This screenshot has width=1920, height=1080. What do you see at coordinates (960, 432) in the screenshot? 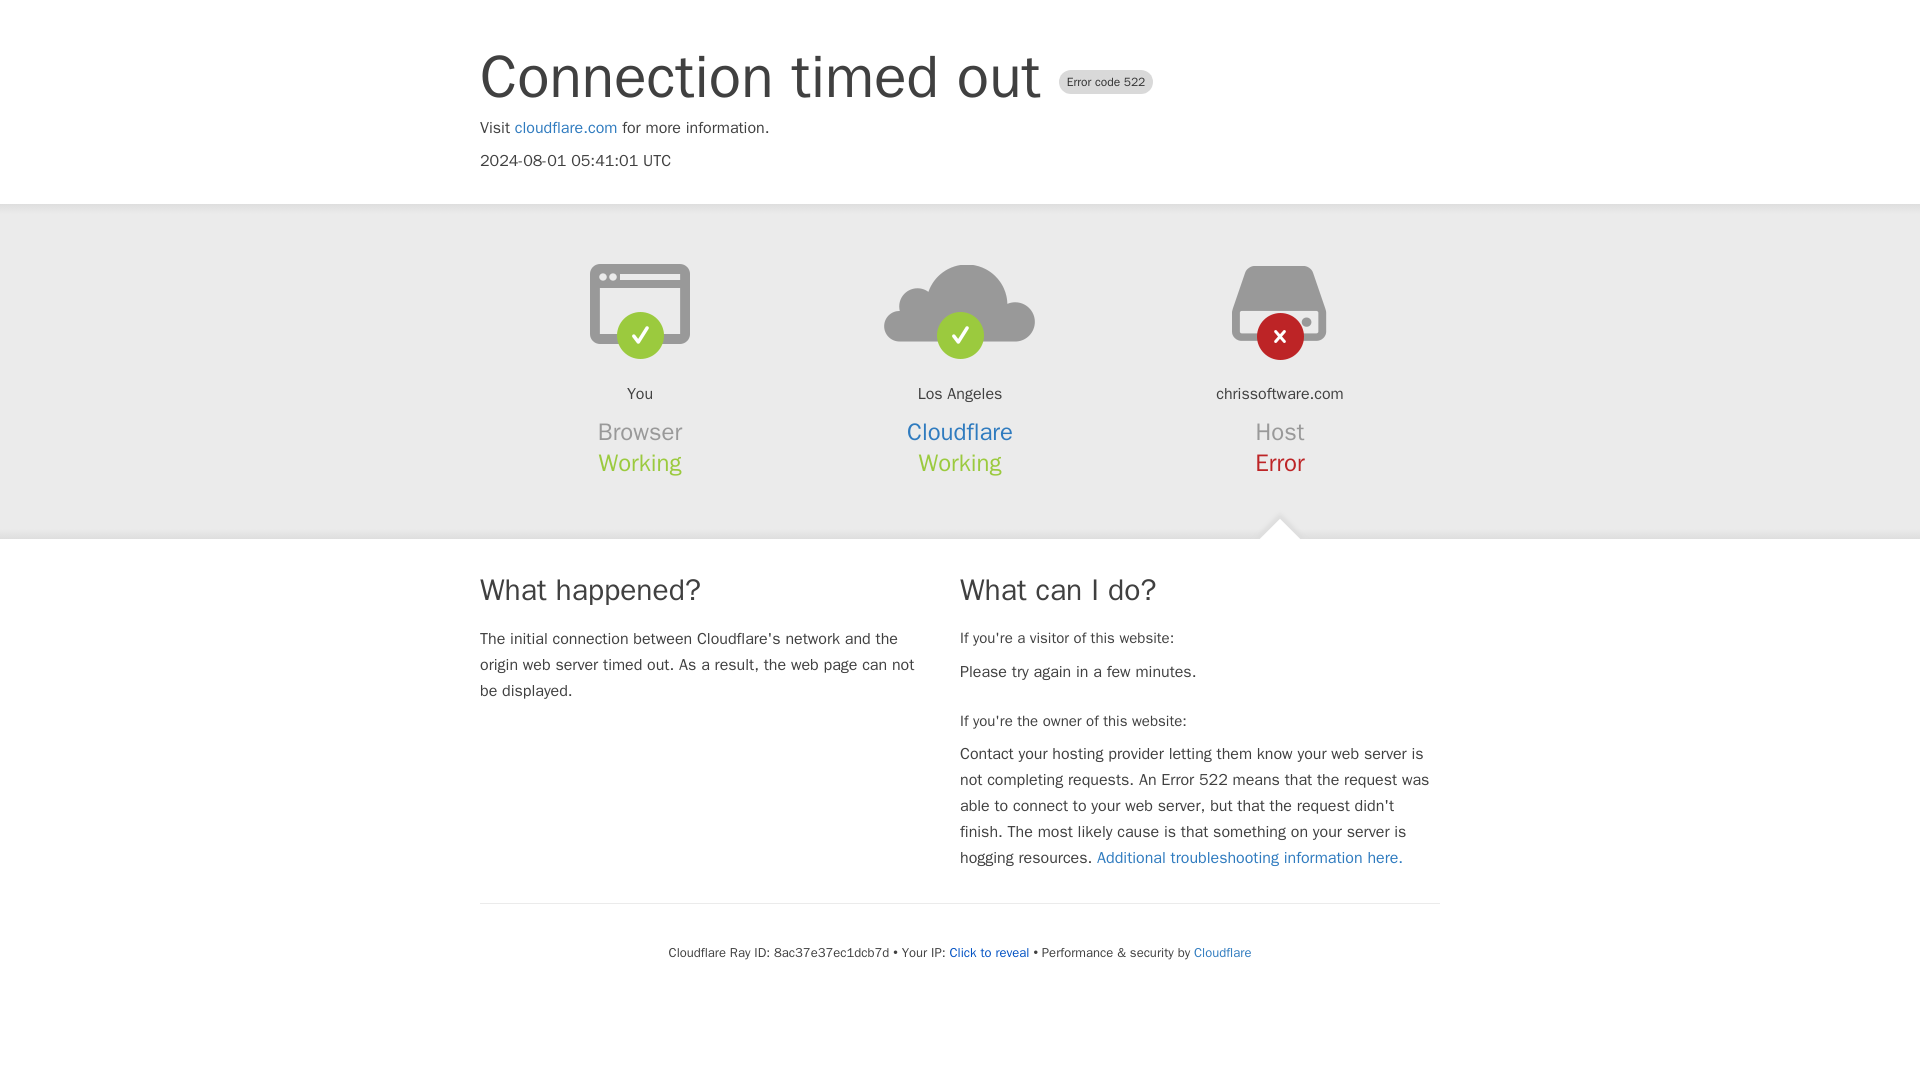
I see `Cloudflare` at bounding box center [960, 432].